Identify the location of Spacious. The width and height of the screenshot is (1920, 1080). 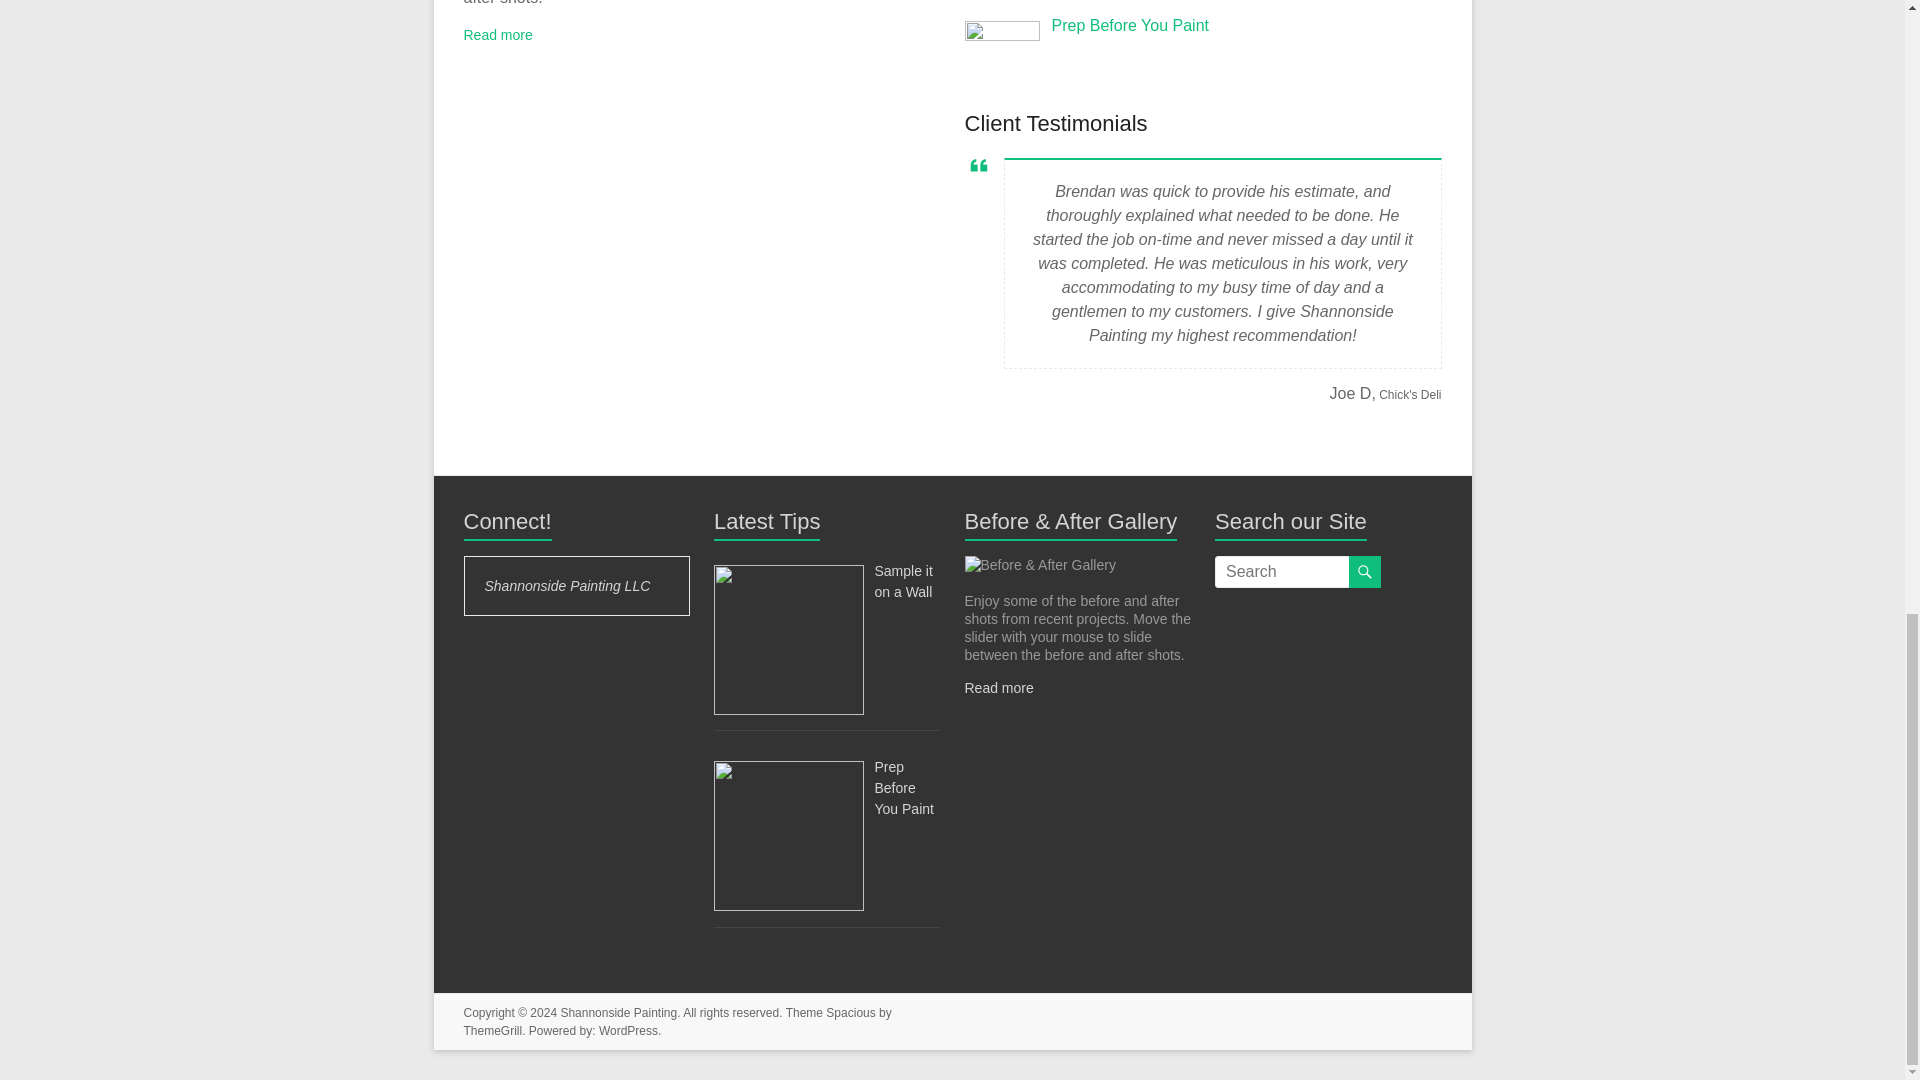
(850, 1012).